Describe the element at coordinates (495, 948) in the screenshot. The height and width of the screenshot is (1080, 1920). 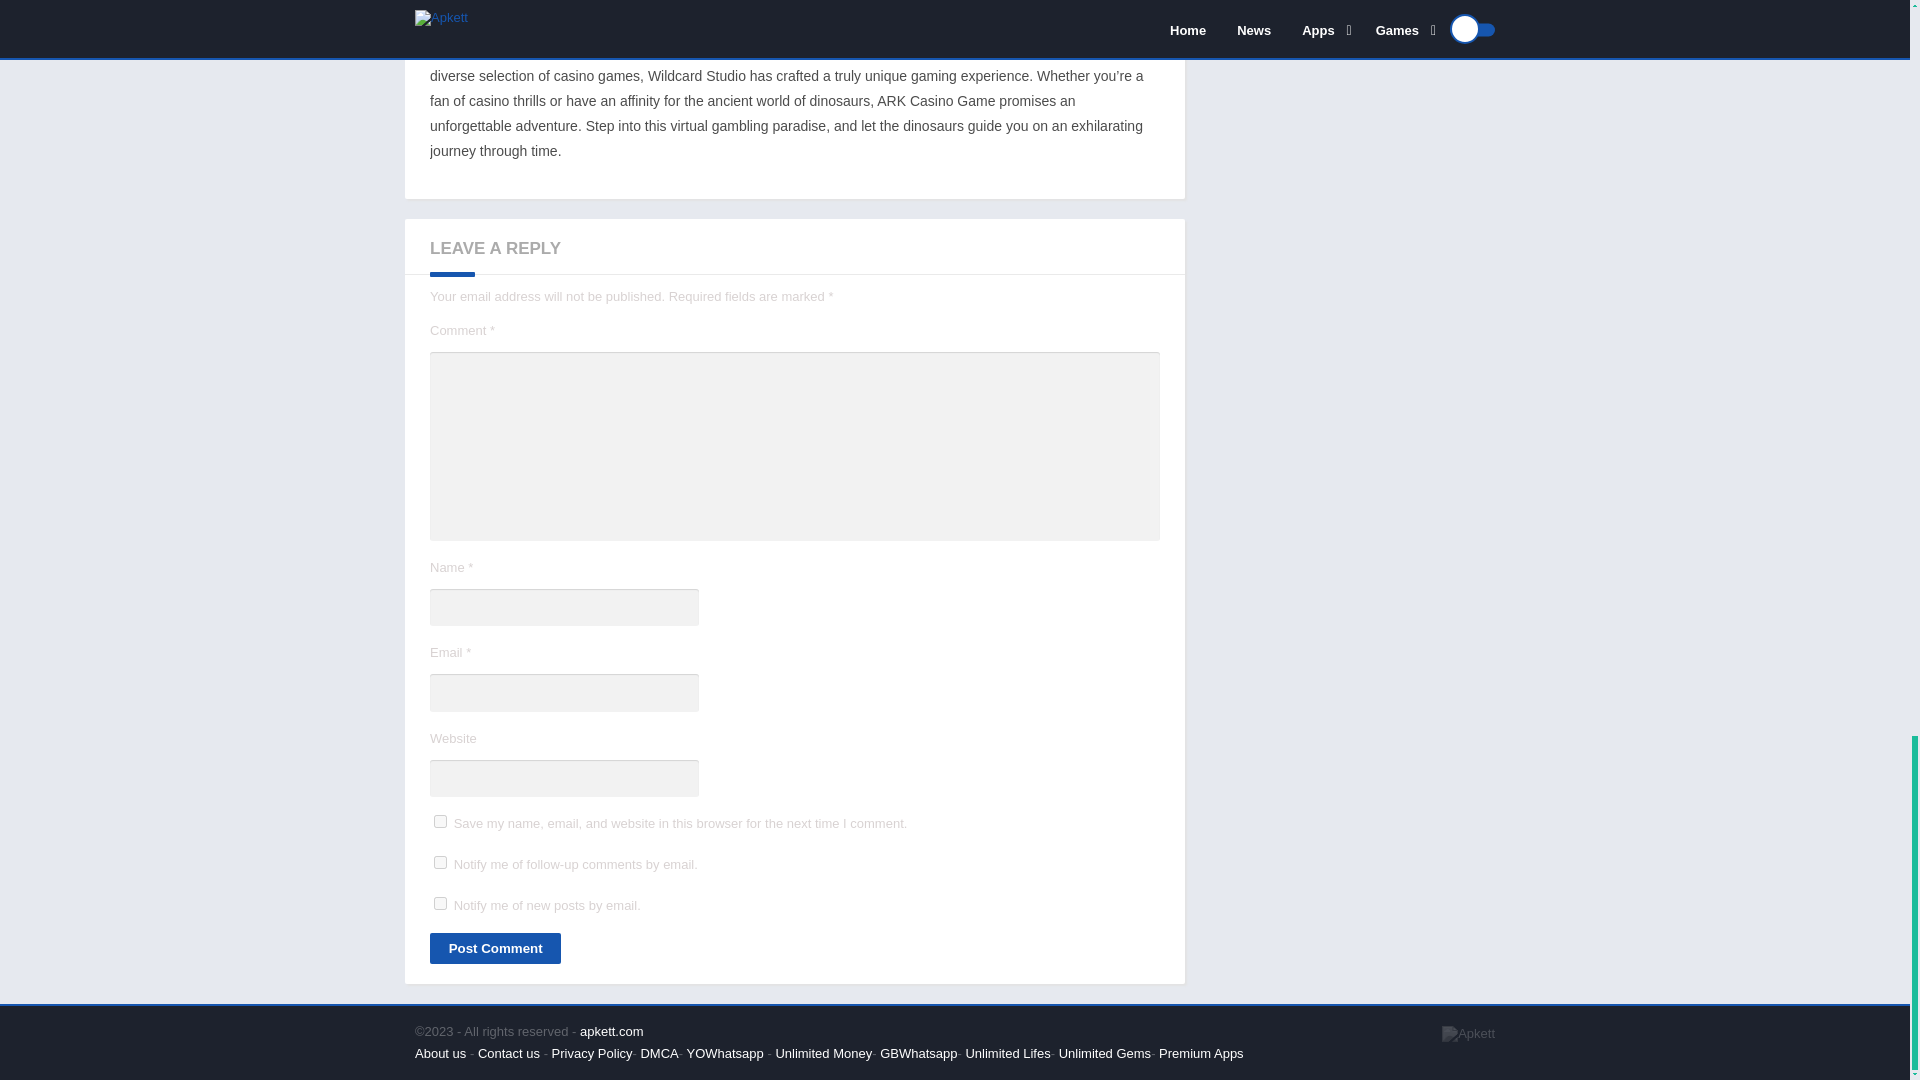
I see `Post Comment` at that location.